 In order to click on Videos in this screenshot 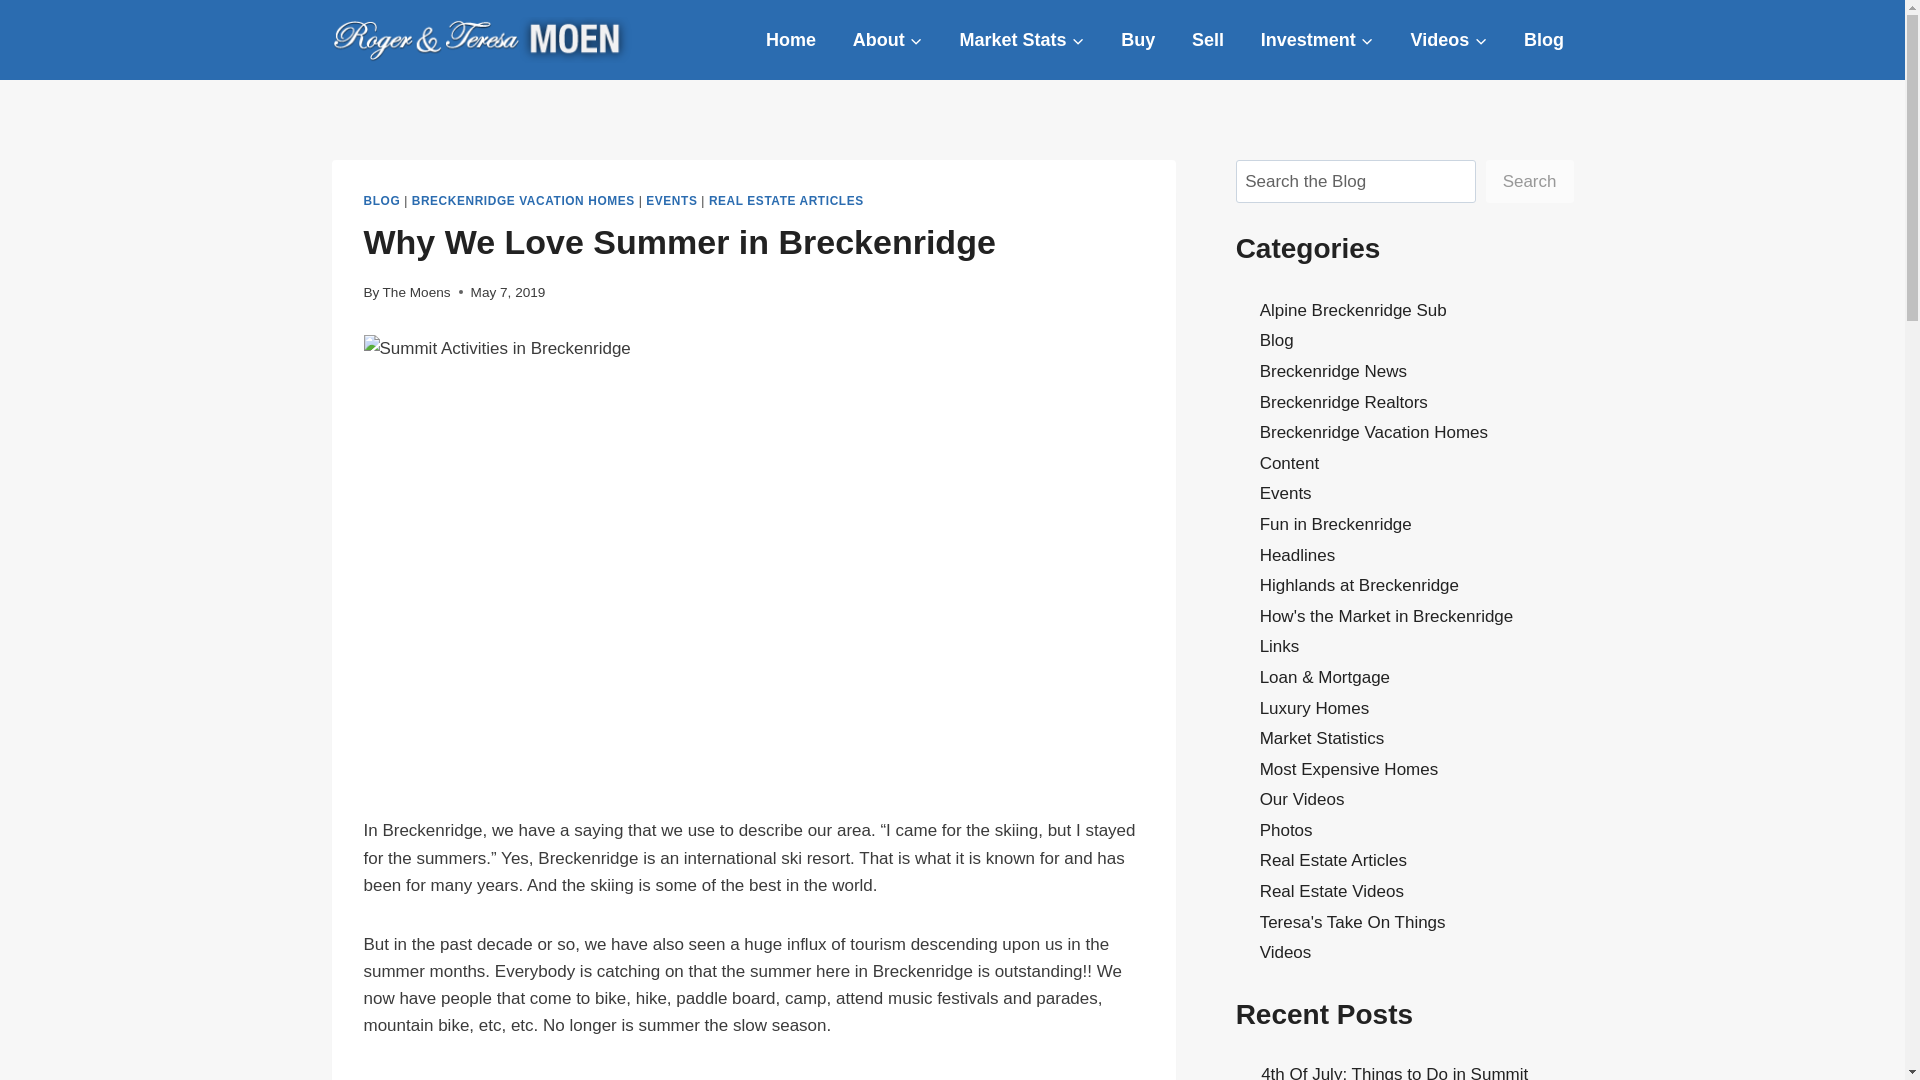, I will do `click(1449, 40)`.